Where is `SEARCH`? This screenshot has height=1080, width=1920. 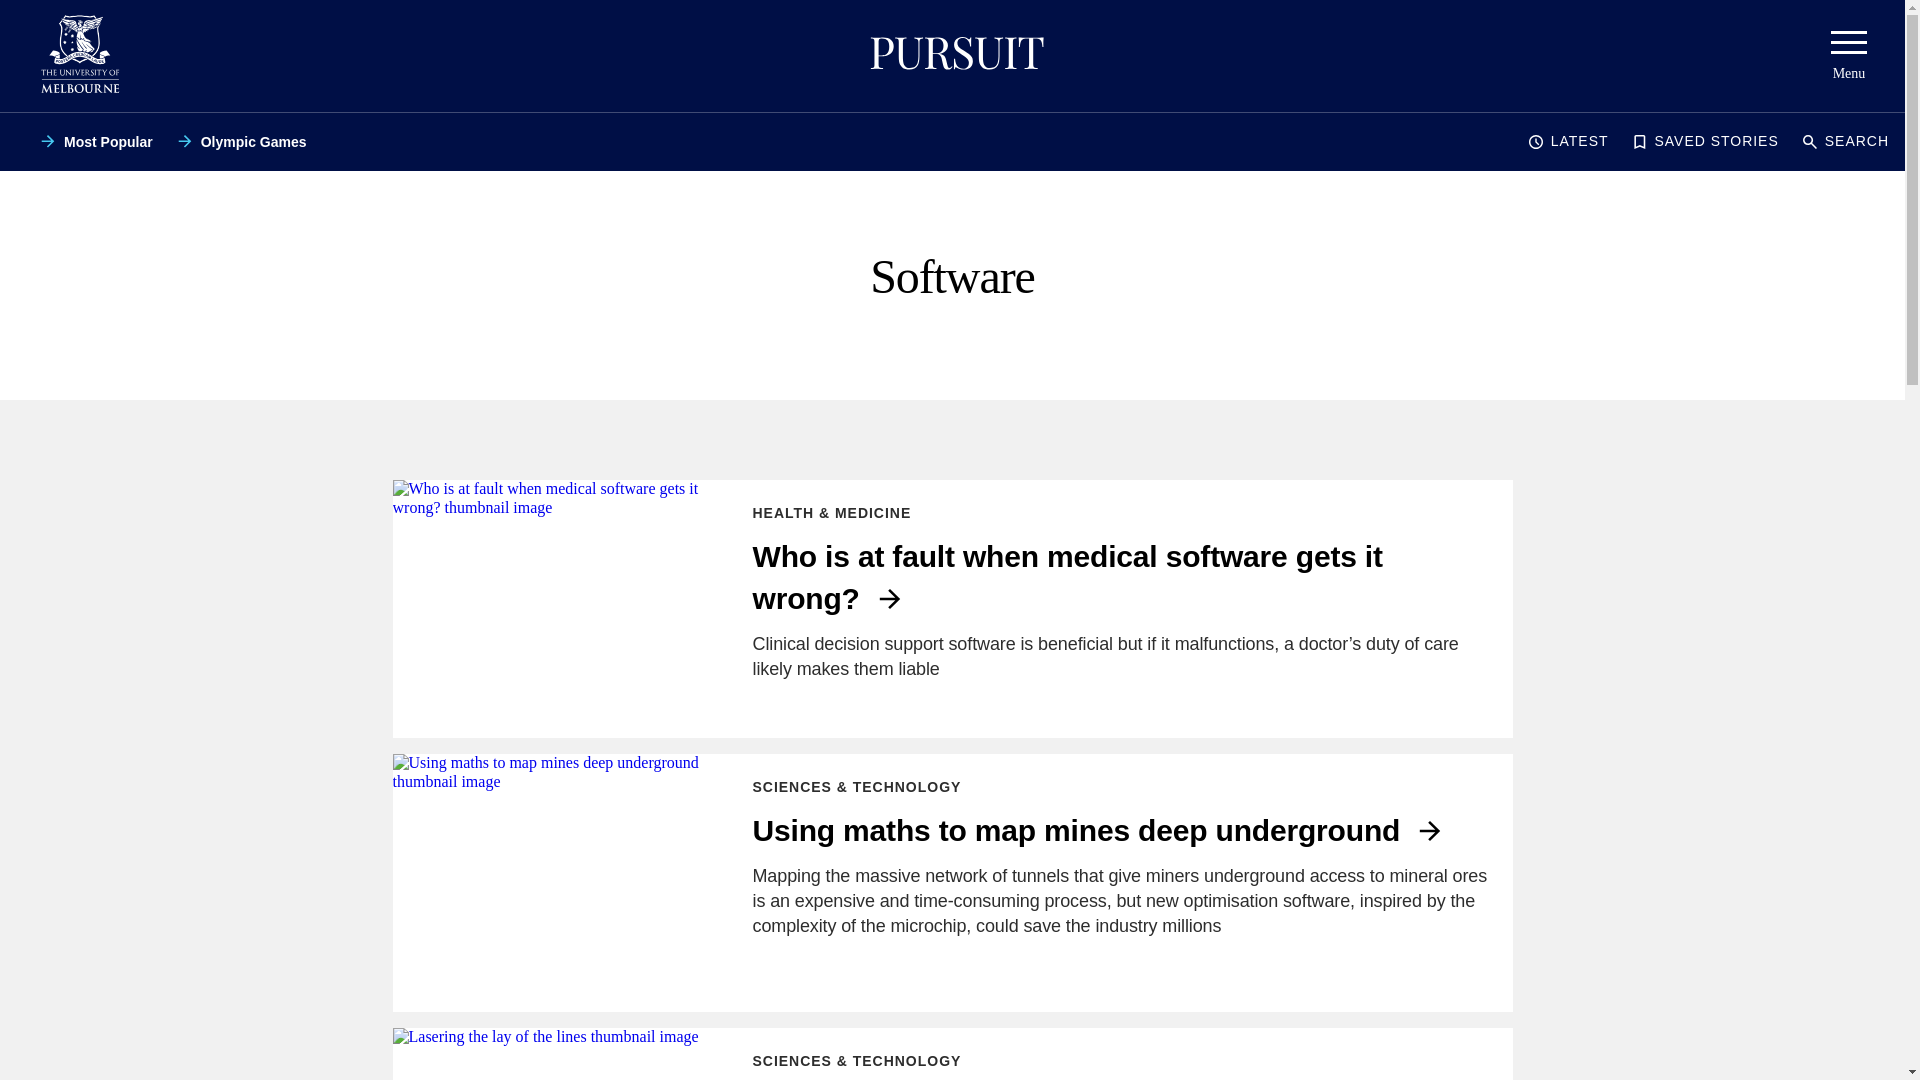 SEARCH is located at coordinates (1846, 142).